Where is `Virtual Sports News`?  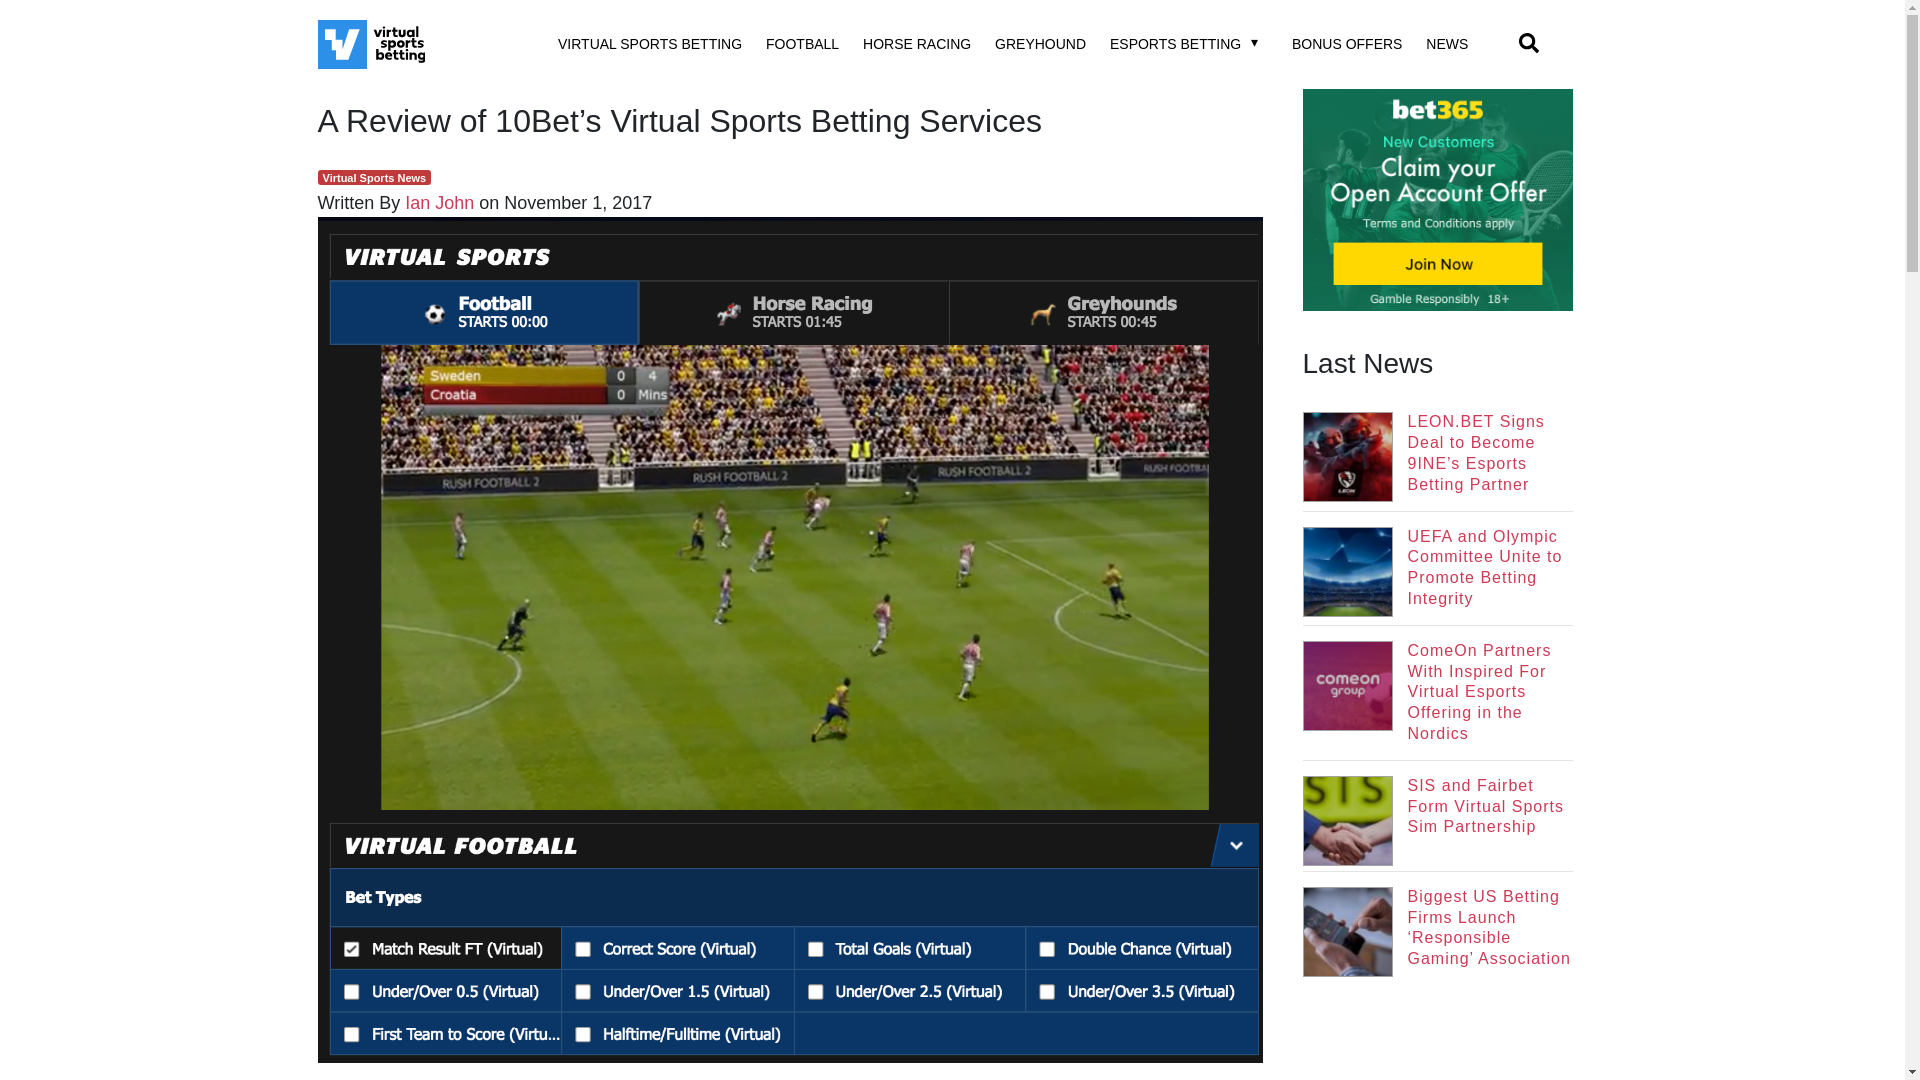 Virtual Sports News is located at coordinates (375, 176).